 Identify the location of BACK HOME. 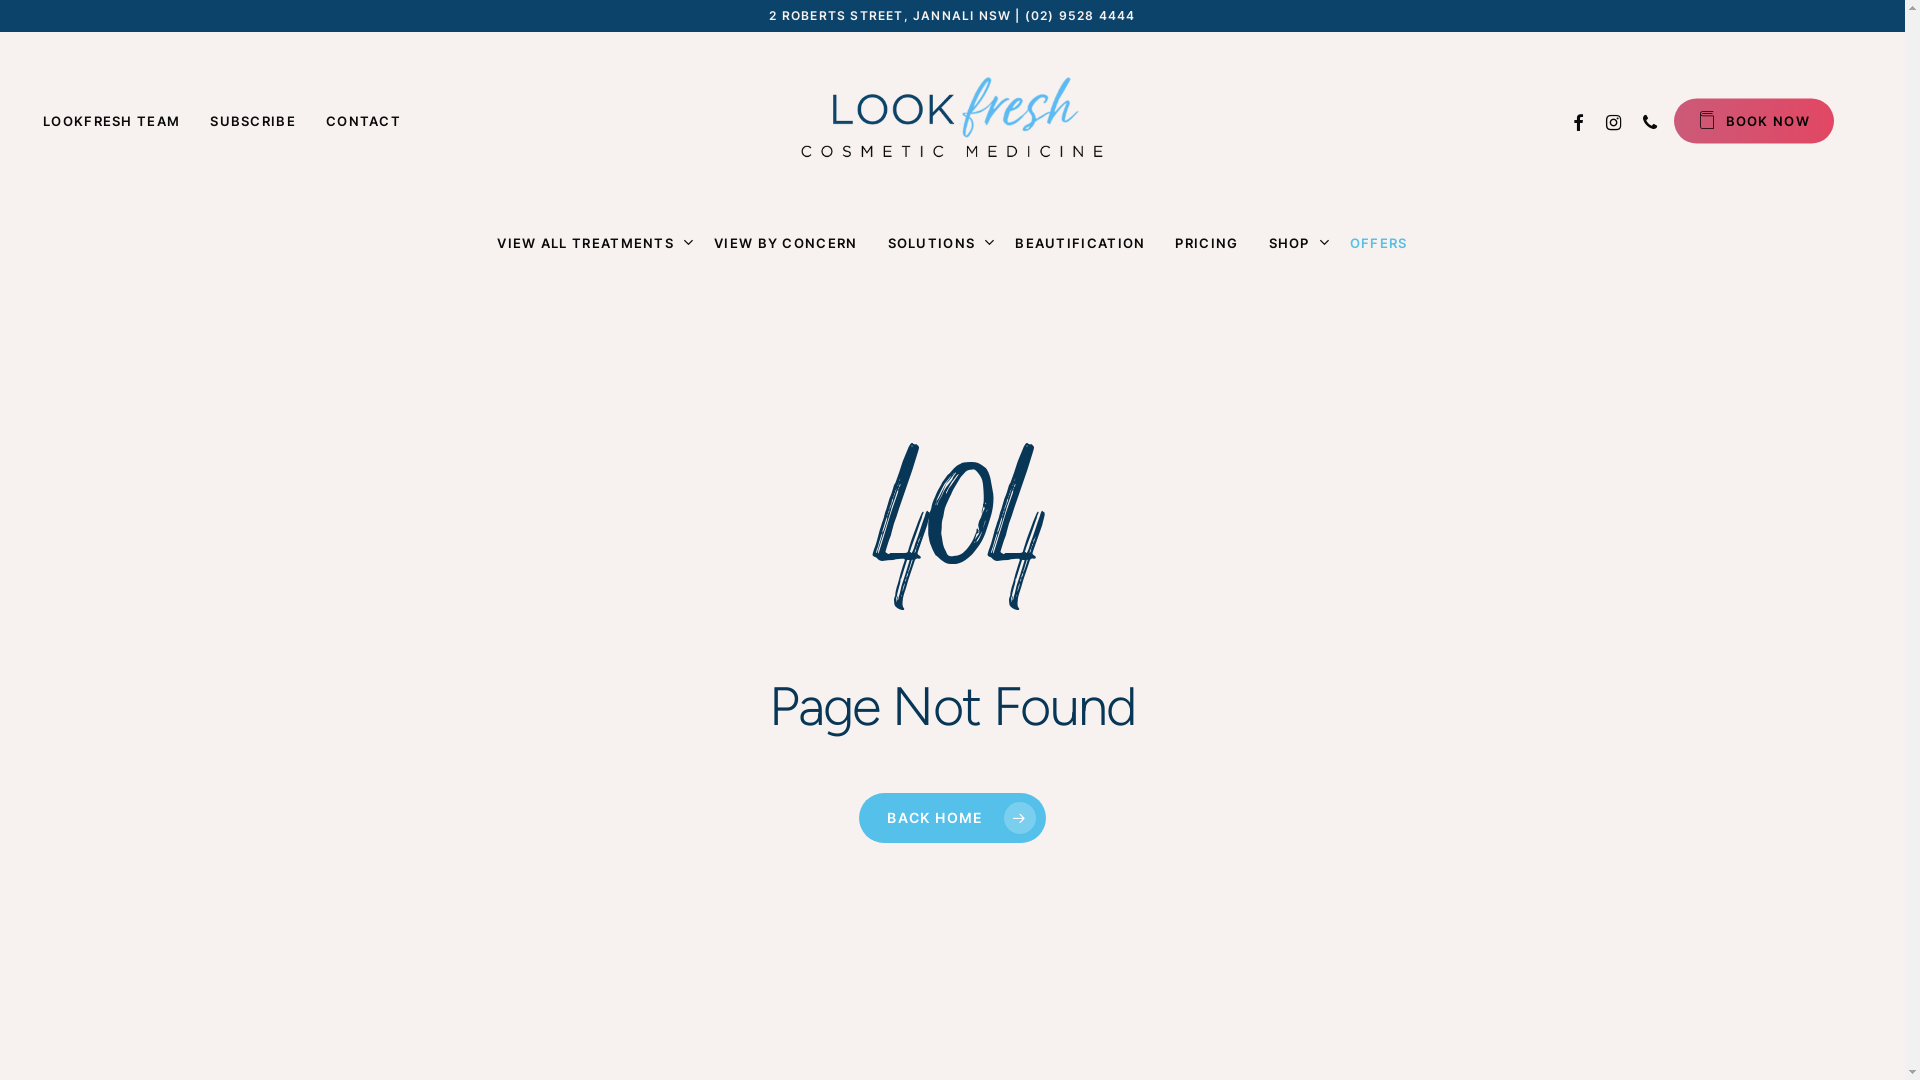
(952, 818).